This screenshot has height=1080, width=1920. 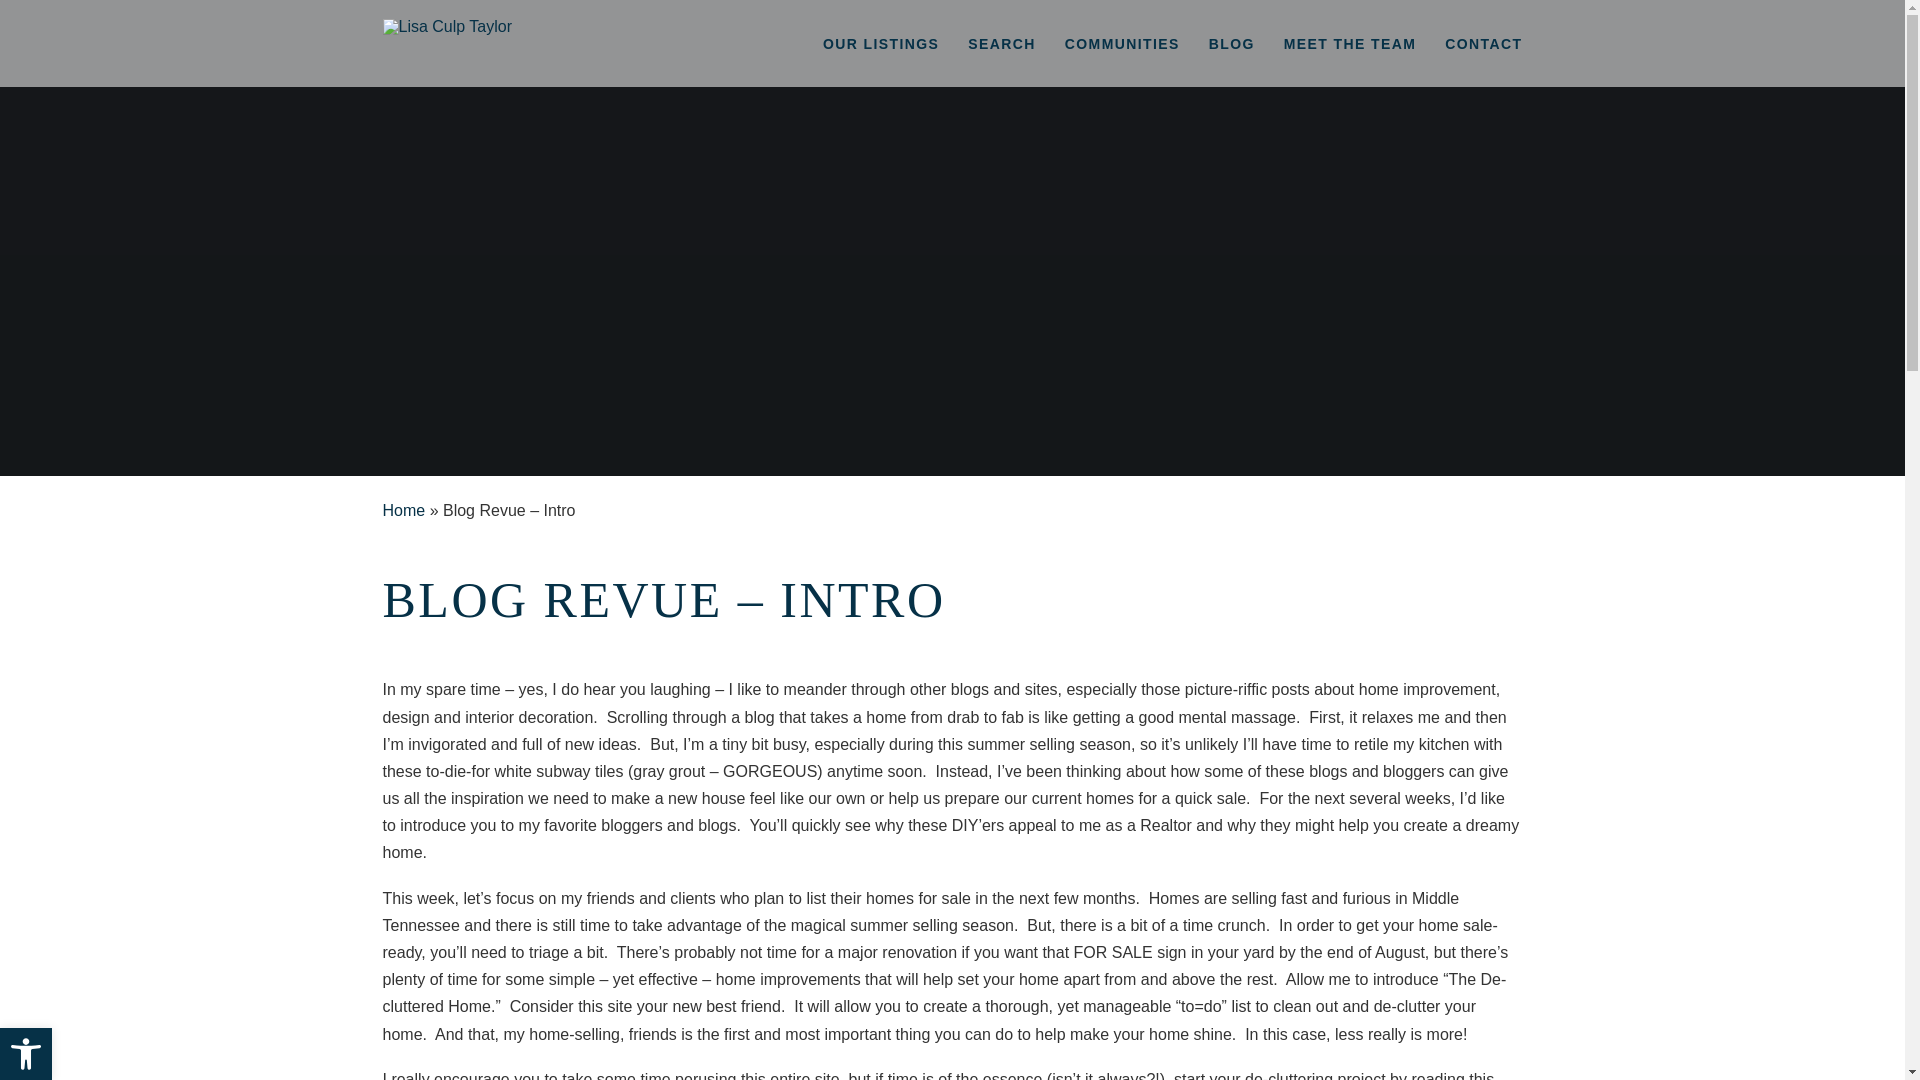 What do you see at coordinates (1002, 43) in the screenshot?
I see `SEARCH` at bounding box center [1002, 43].